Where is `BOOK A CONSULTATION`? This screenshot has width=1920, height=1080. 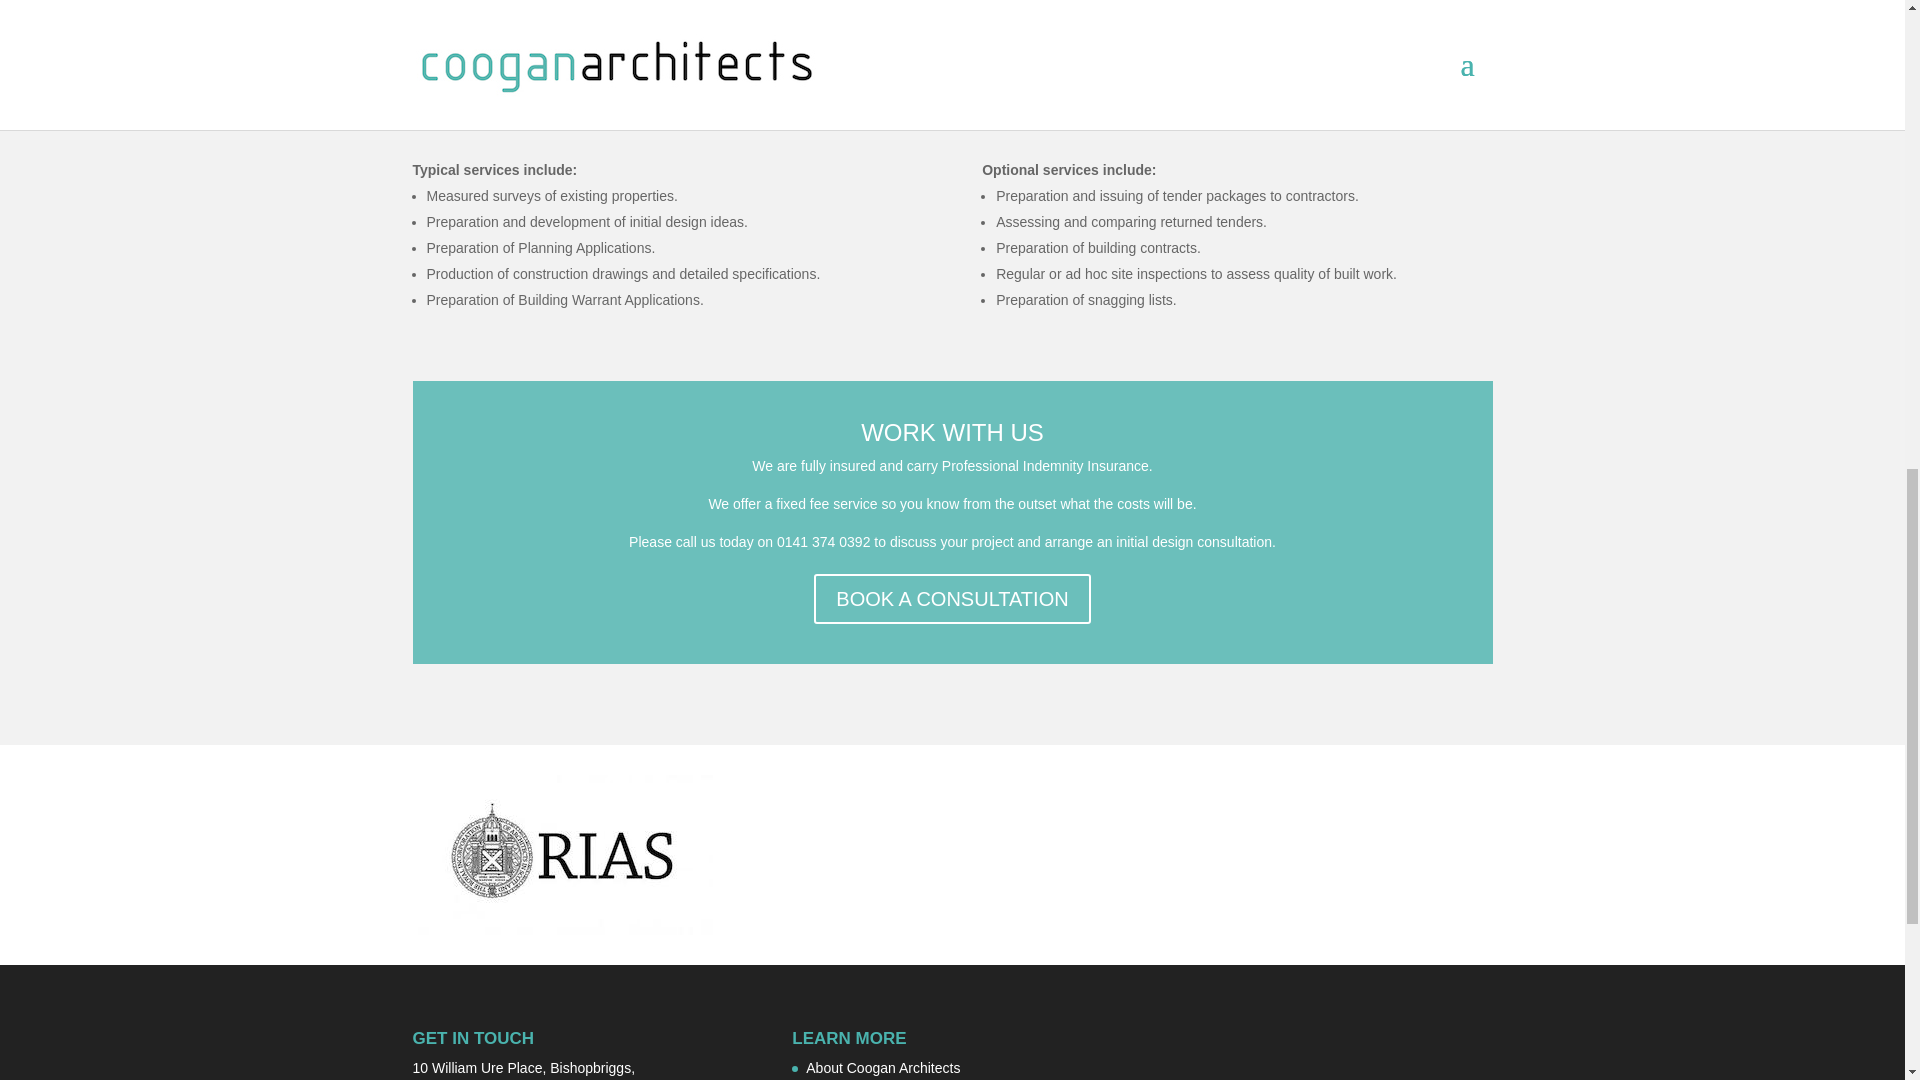 BOOK A CONSULTATION is located at coordinates (952, 598).